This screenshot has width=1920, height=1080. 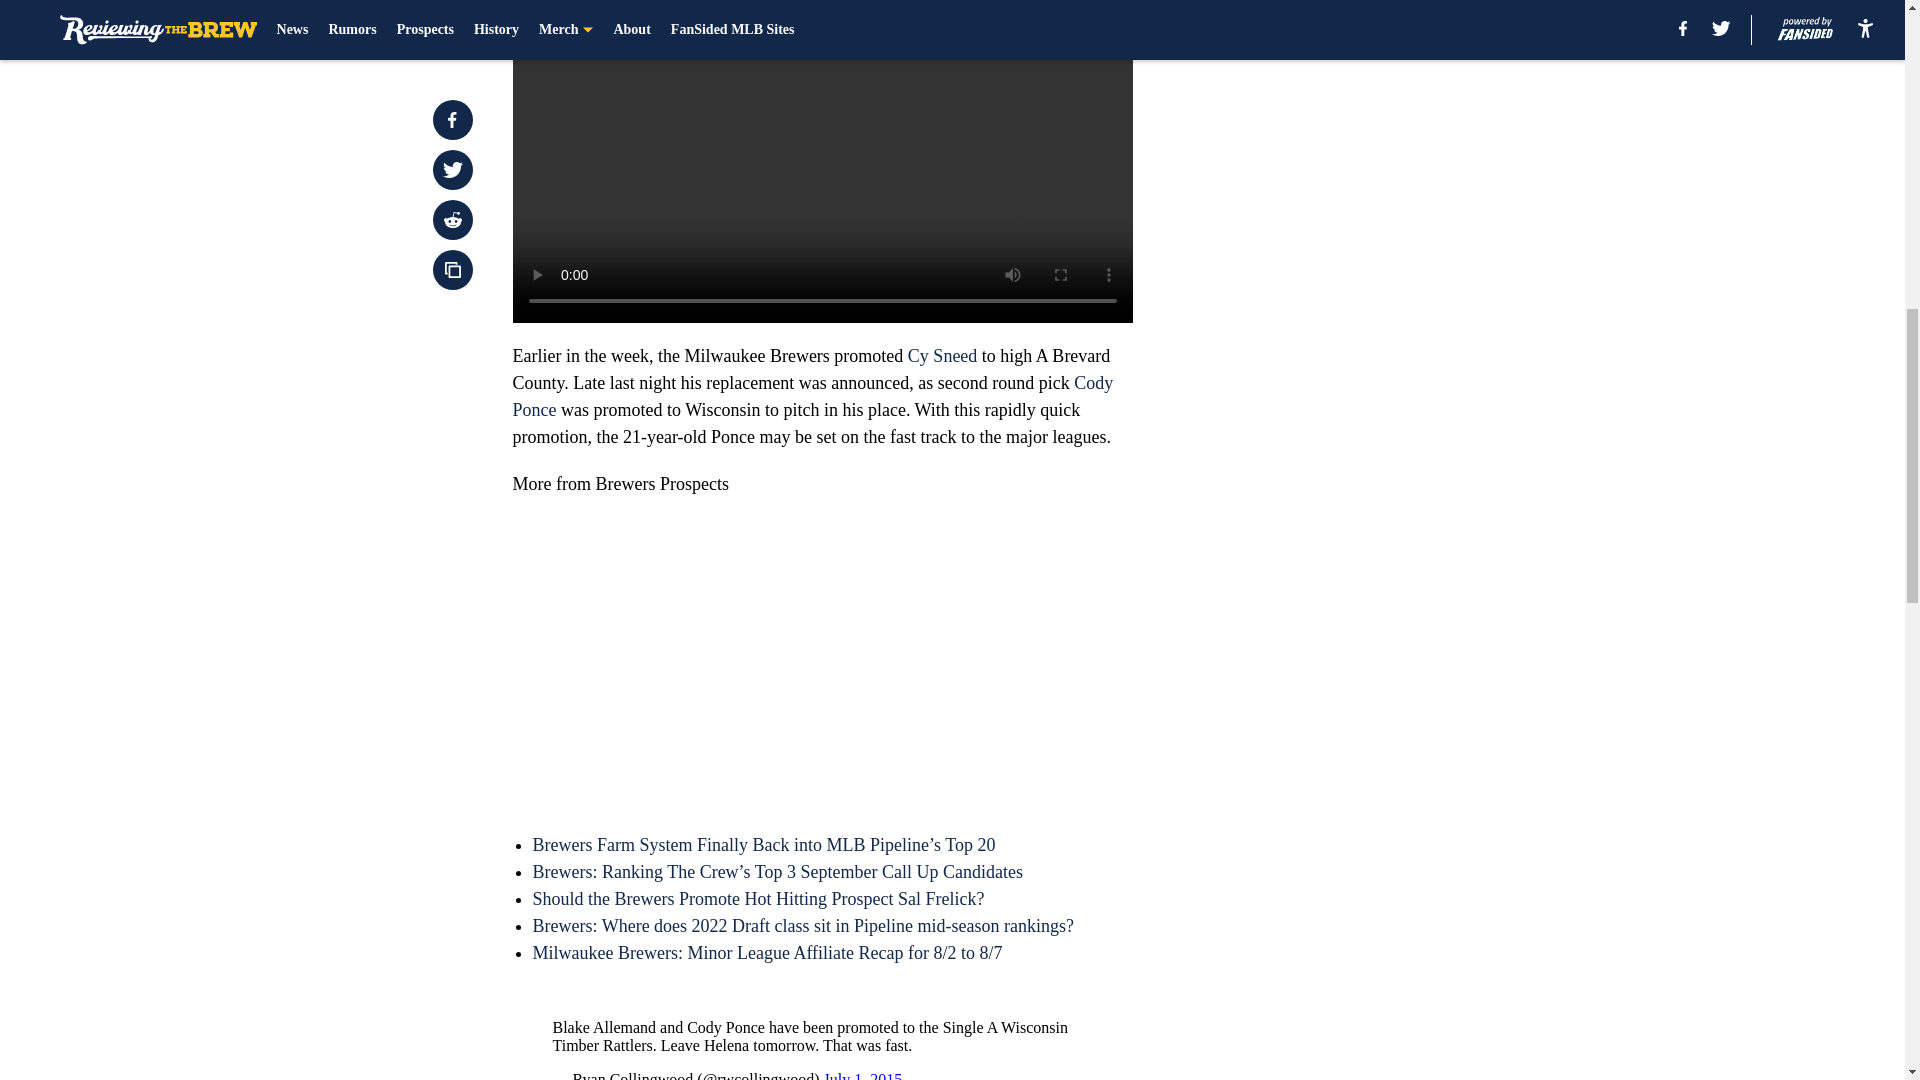 What do you see at coordinates (757, 898) in the screenshot?
I see `Should the Brewers Promote Hot Hitting Prospect Sal Frelick?` at bounding box center [757, 898].